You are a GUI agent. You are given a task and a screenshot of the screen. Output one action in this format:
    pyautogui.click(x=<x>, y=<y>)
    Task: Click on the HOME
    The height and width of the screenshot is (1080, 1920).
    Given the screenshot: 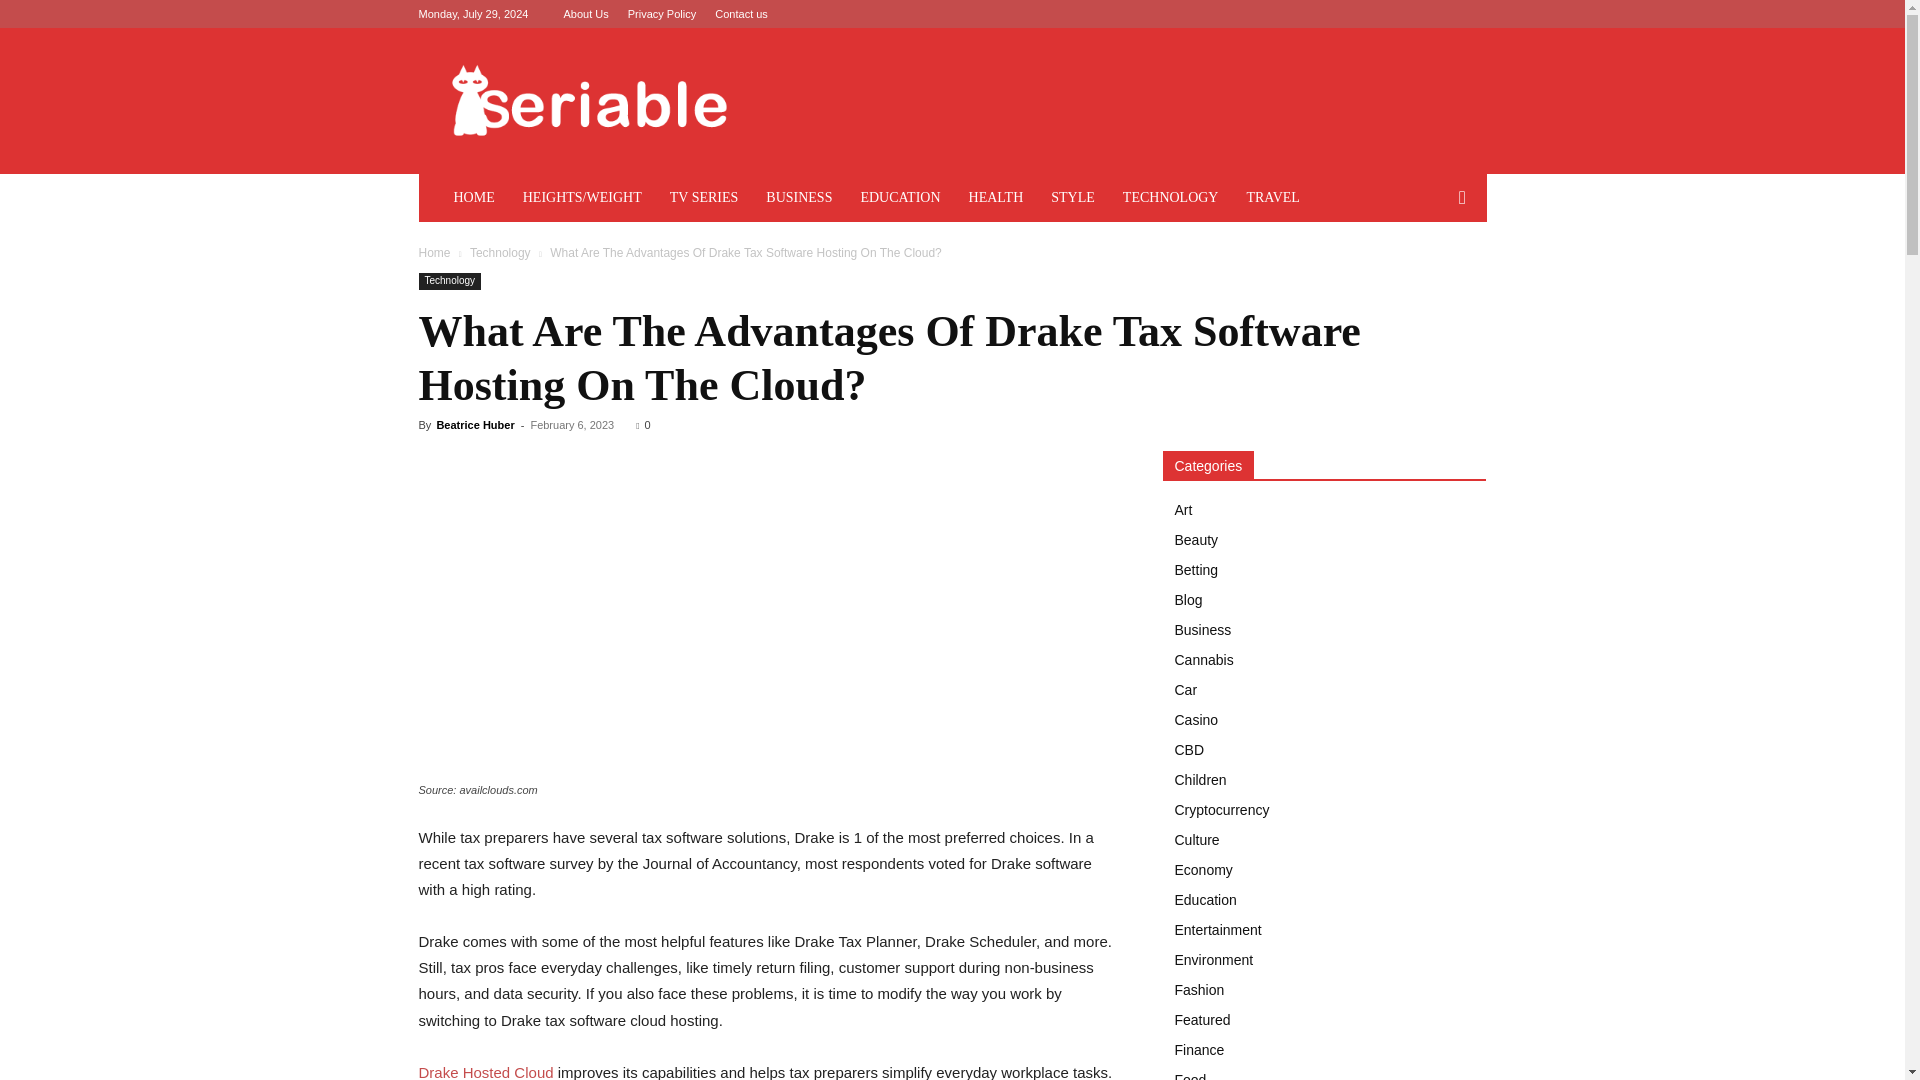 What is the action you would take?
    pyautogui.click(x=474, y=198)
    